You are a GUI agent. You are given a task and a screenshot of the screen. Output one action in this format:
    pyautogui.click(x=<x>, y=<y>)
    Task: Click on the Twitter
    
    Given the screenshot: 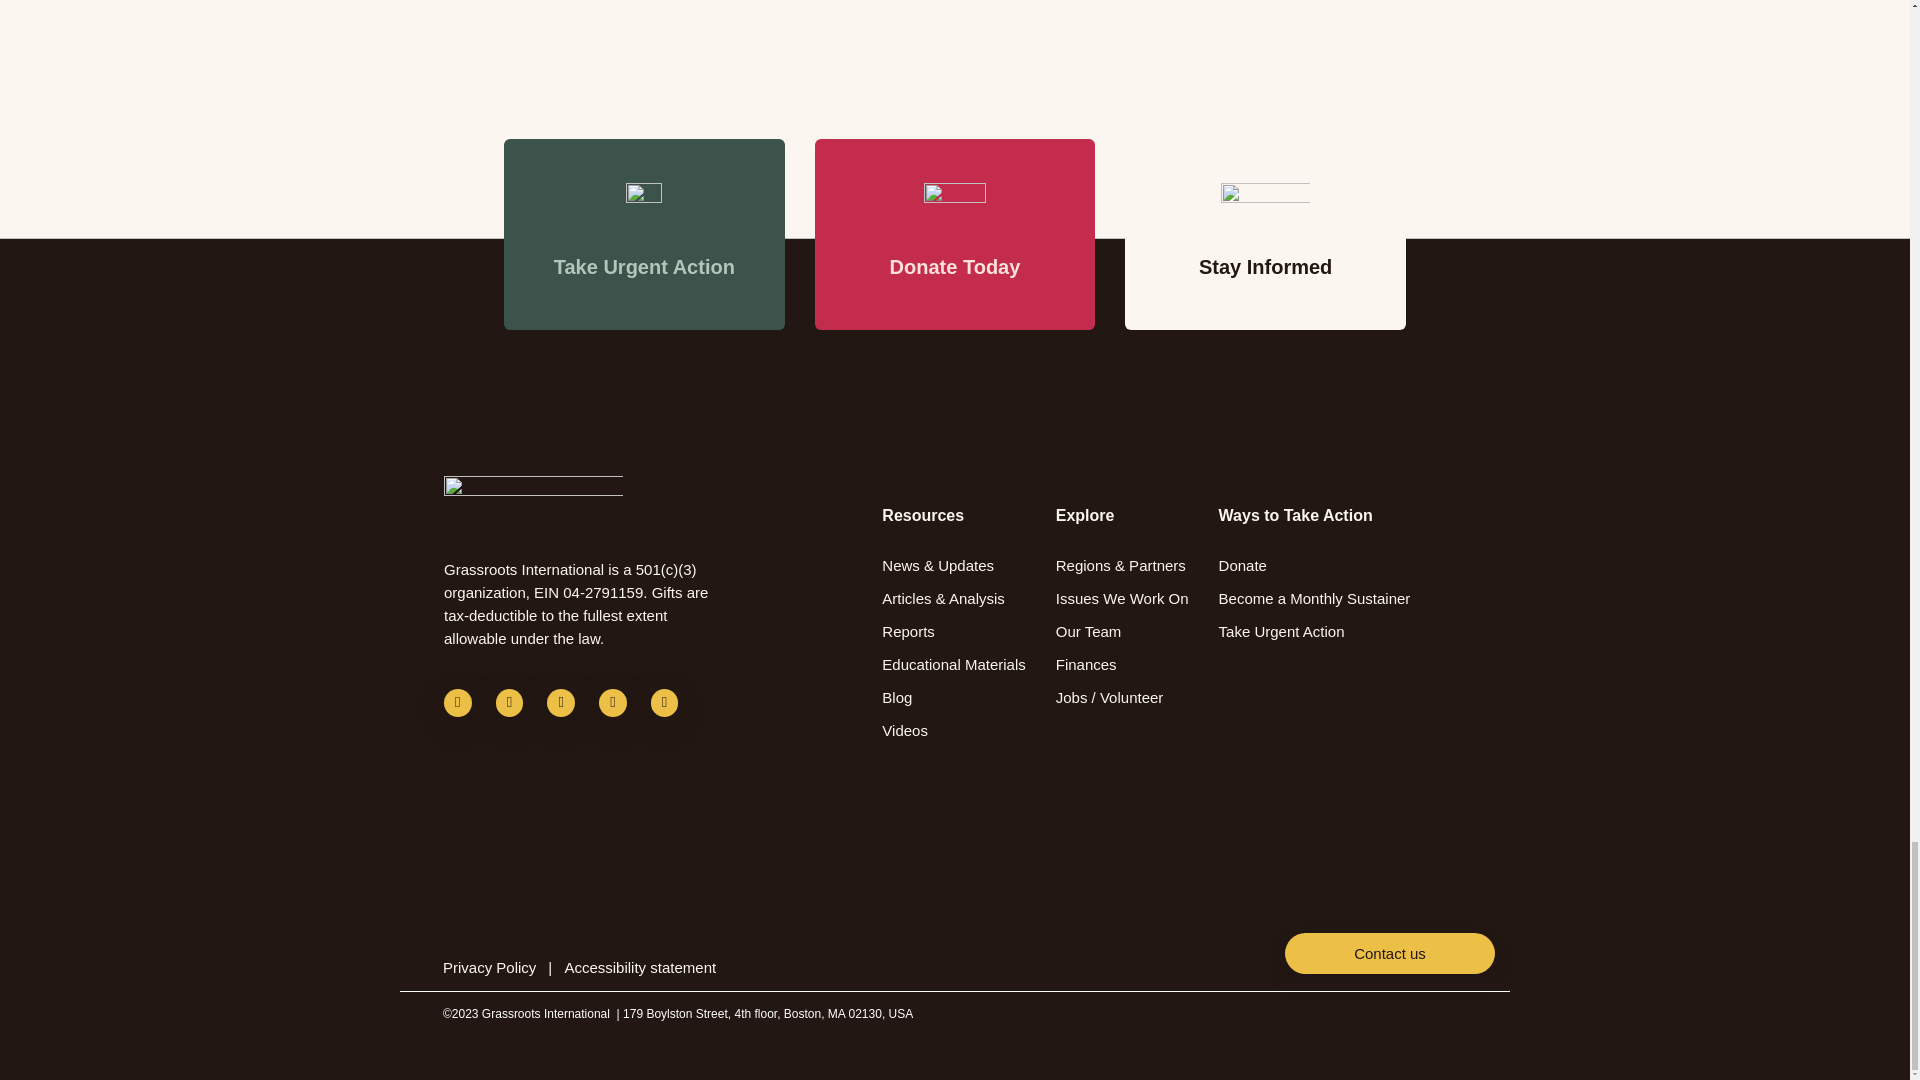 What is the action you would take?
    pyautogui.click(x=510, y=703)
    